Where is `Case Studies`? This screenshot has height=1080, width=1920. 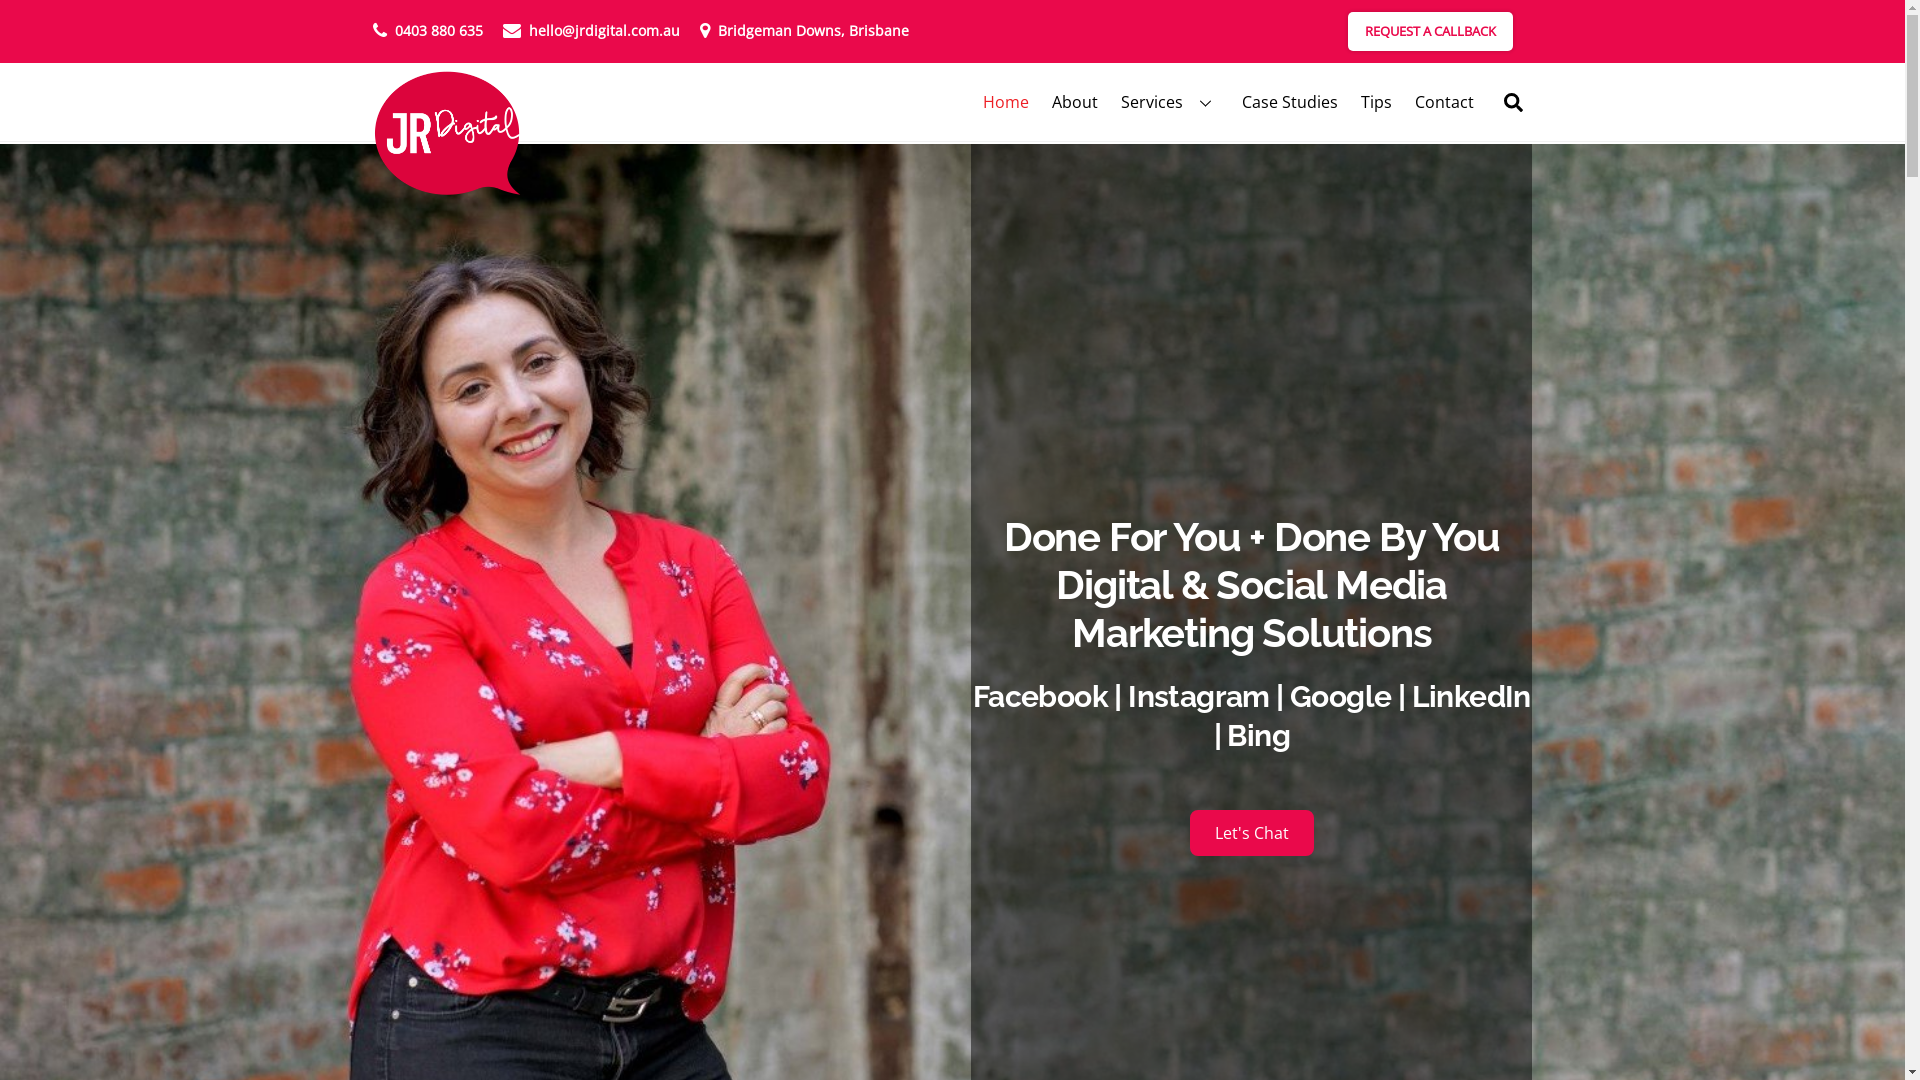
Case Studies is located at coordinates (1290, 102).